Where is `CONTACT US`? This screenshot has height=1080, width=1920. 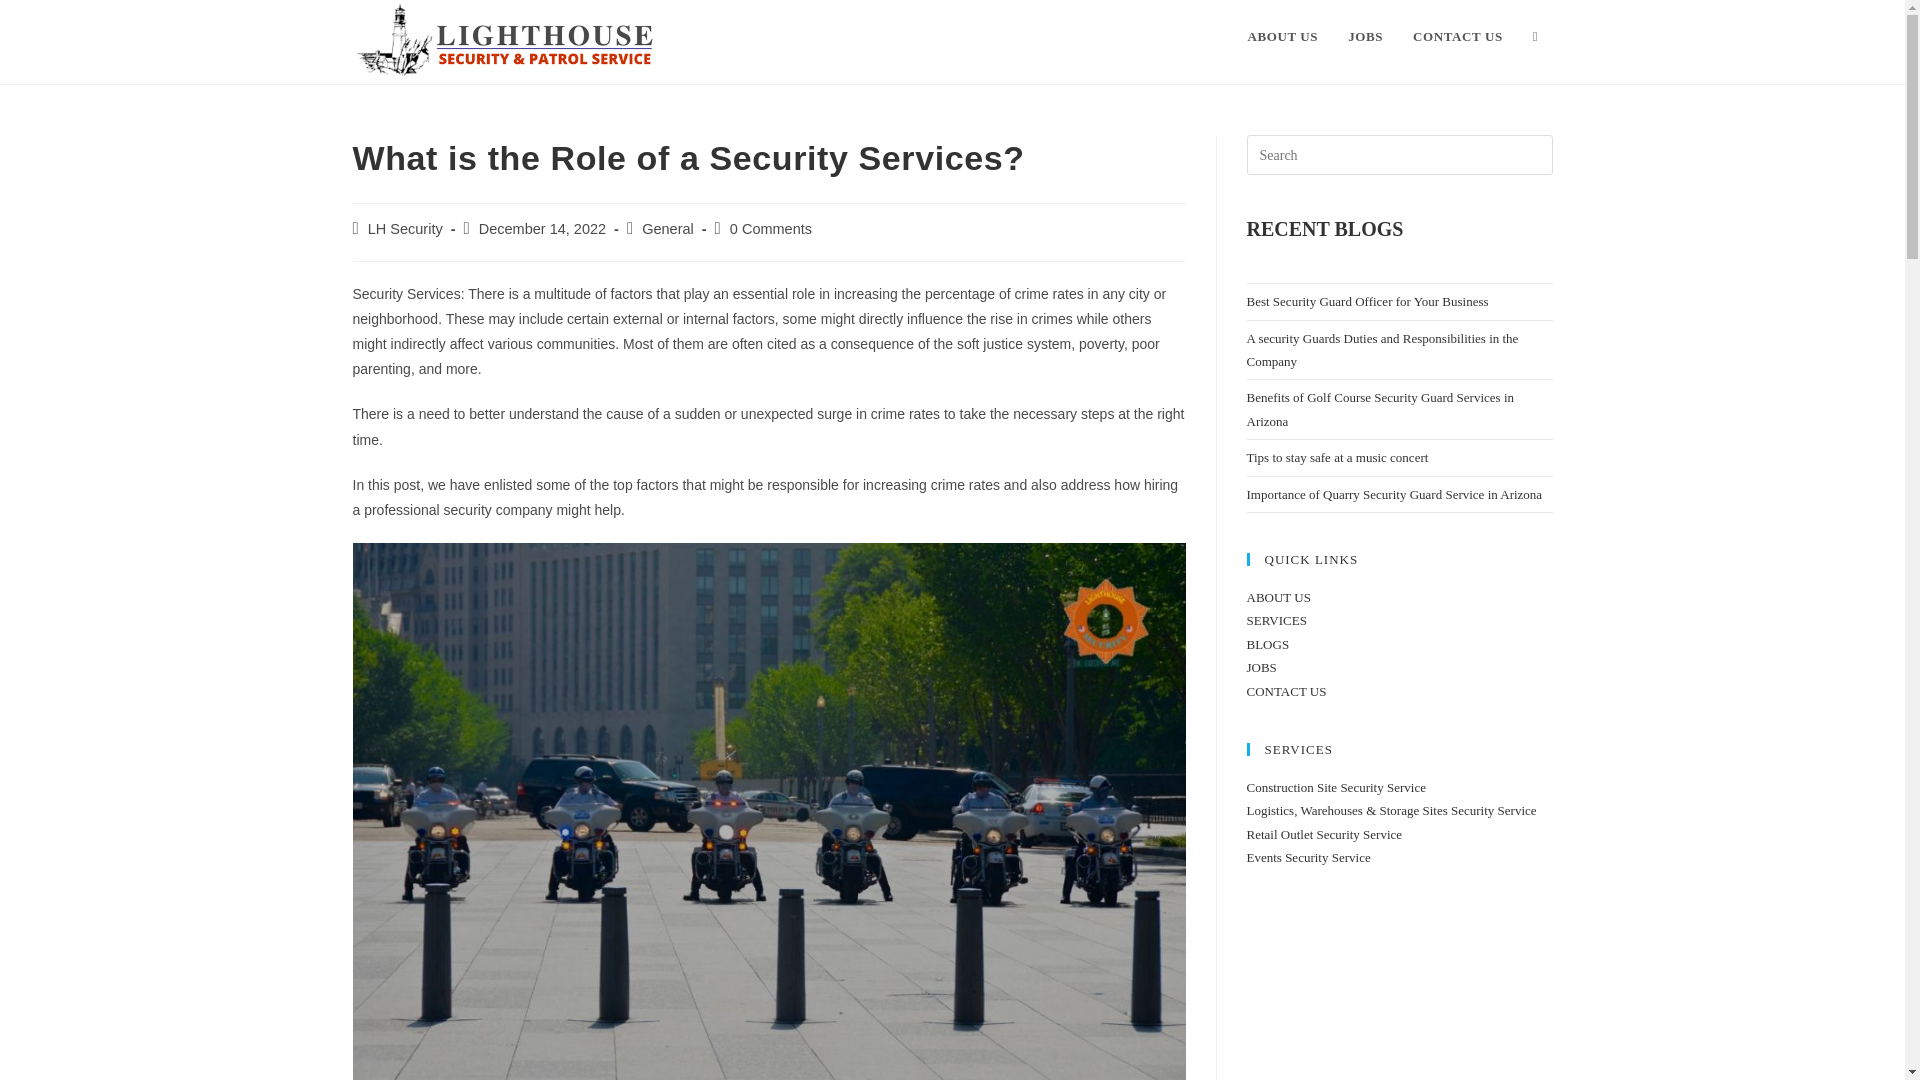
CONTACT US is located at coordinates (1458, 37).